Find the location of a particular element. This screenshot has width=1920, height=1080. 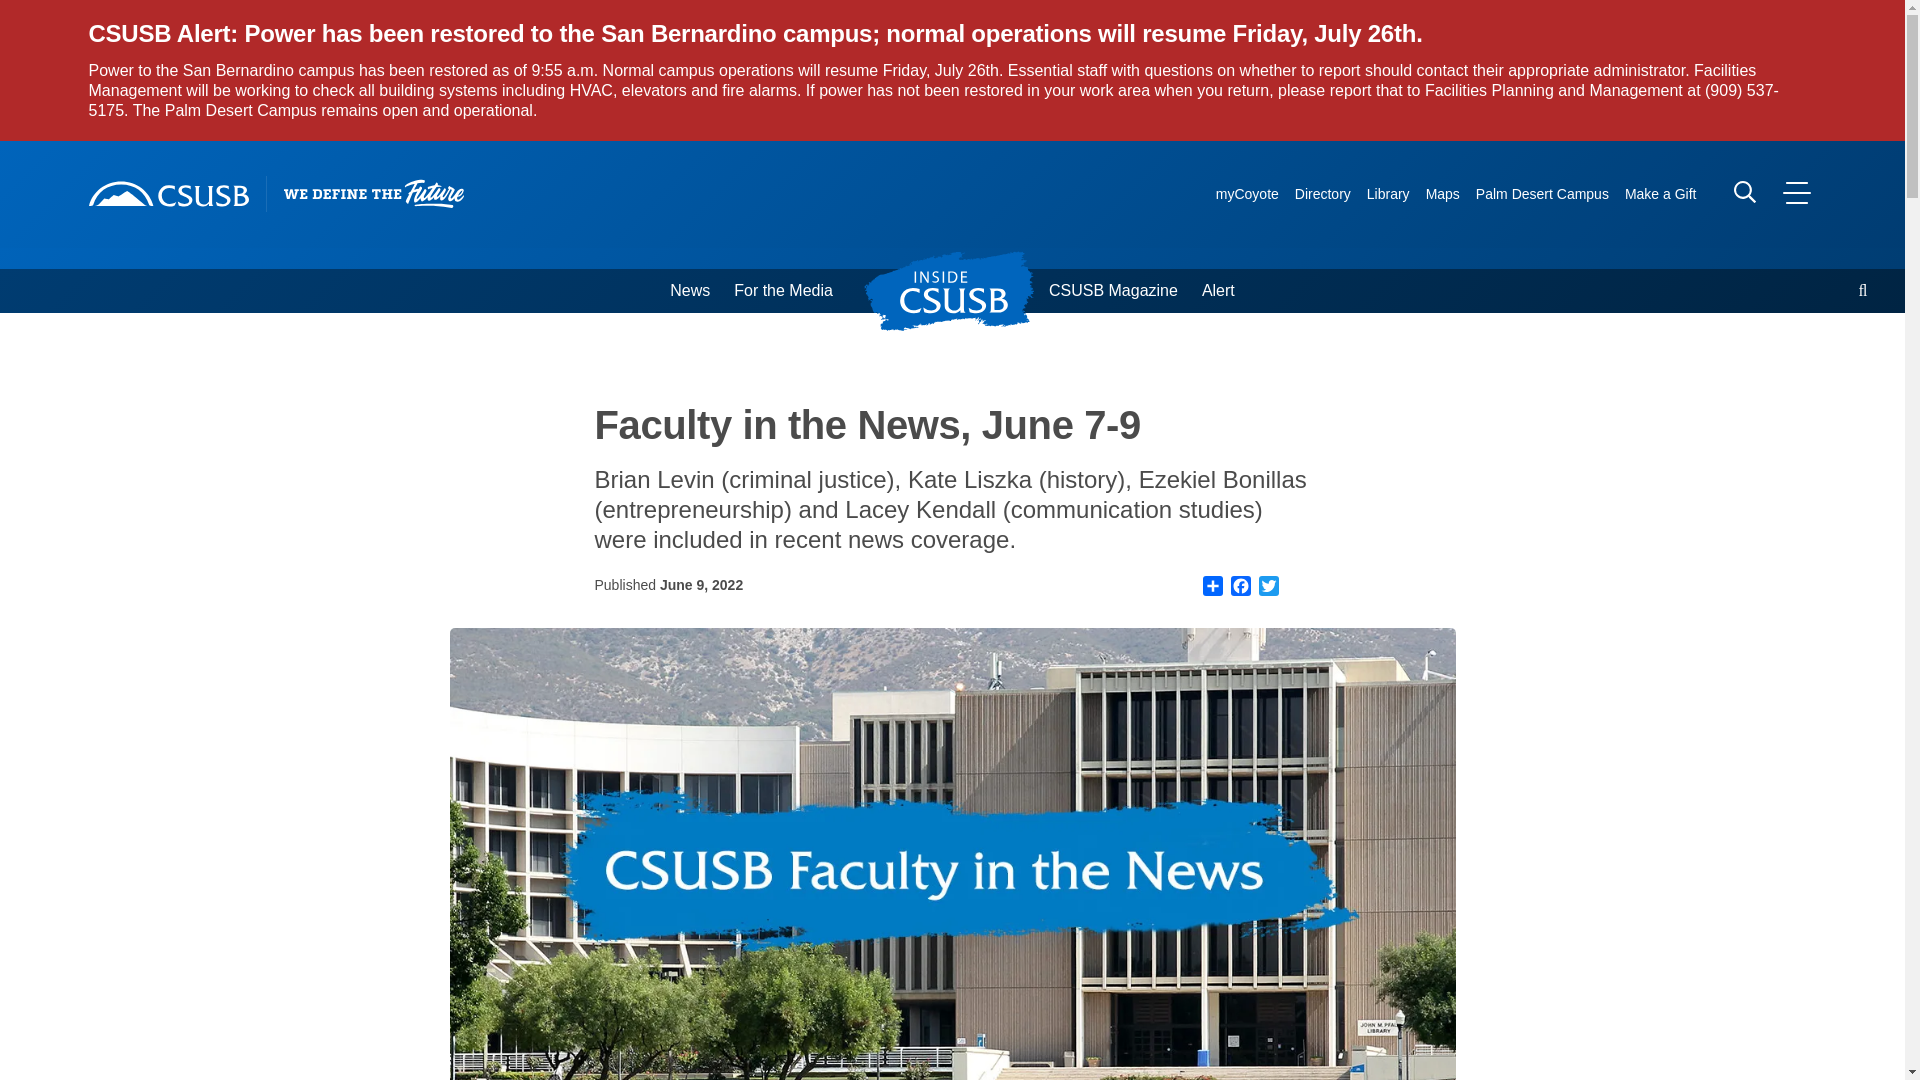

Search CSUSB is located at coordinates (1744, 192).